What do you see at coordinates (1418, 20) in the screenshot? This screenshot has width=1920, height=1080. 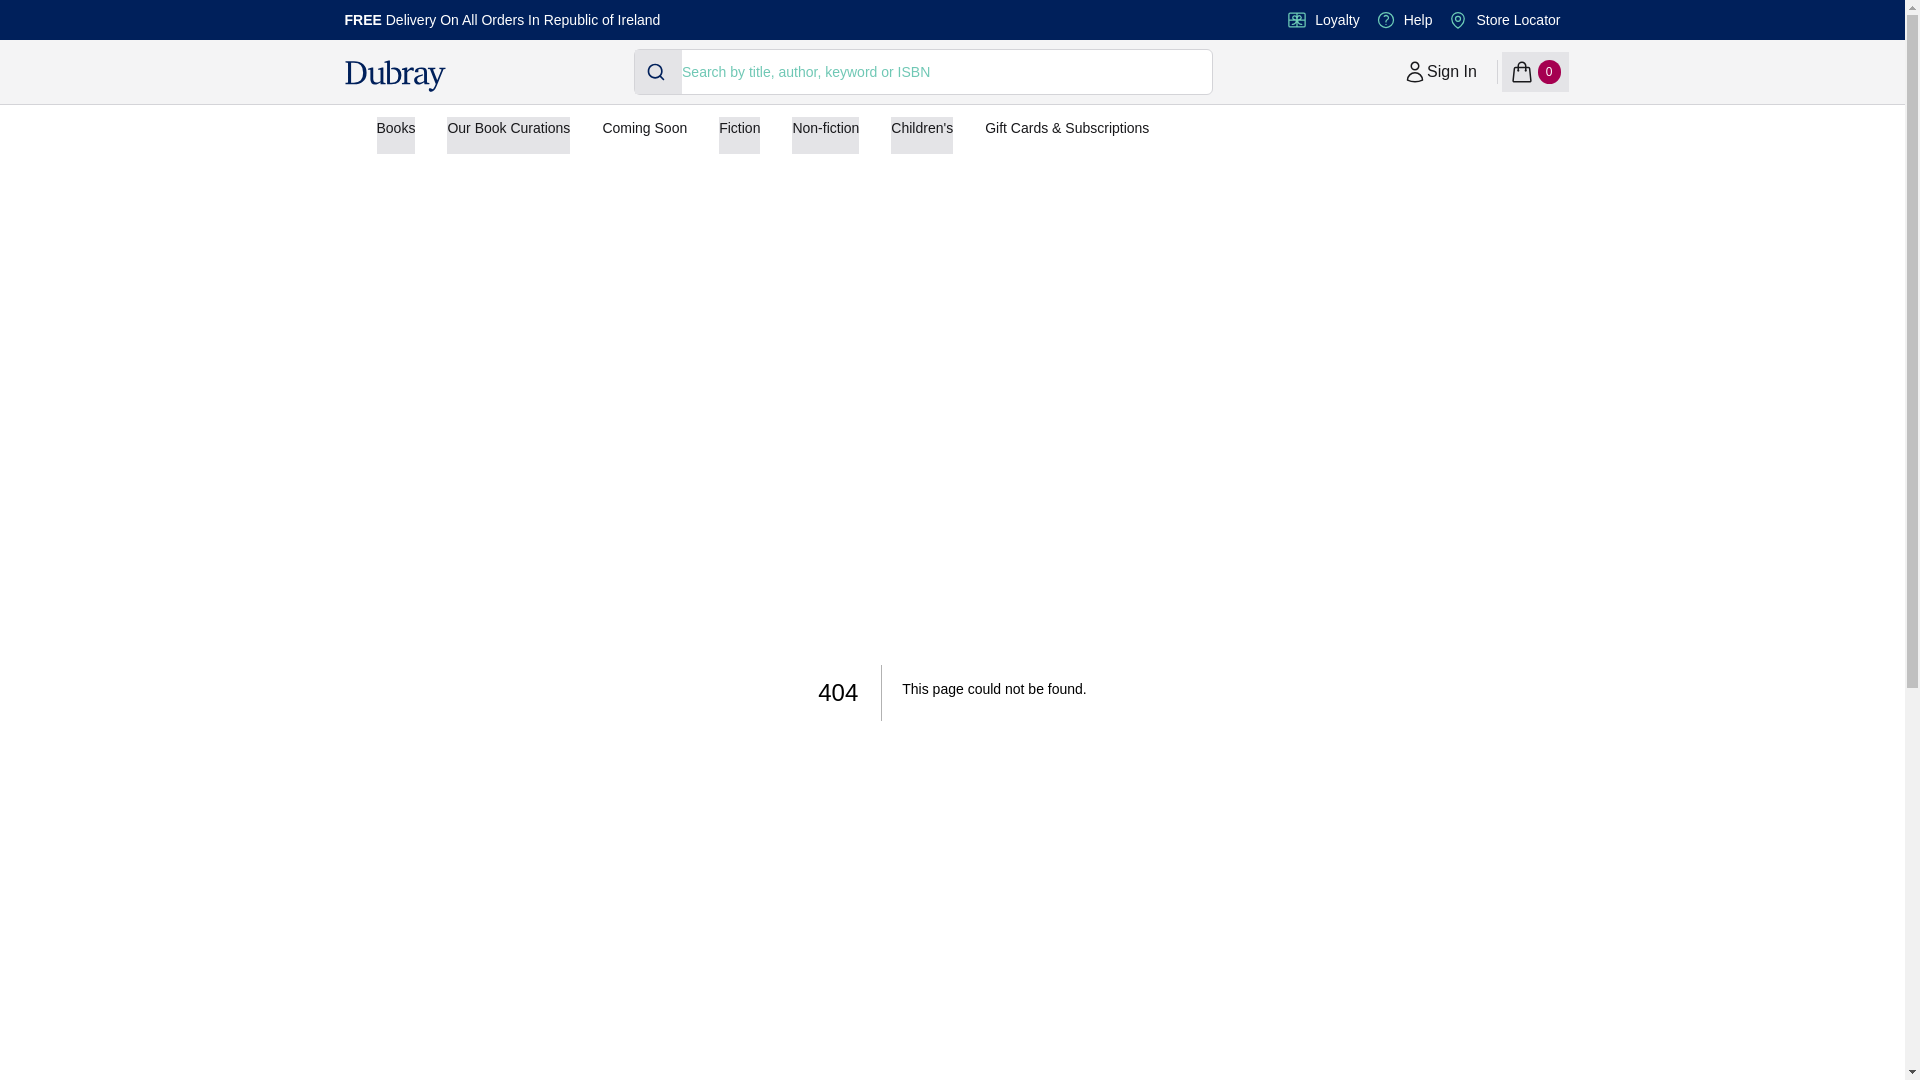 I see `Help` at bounding box center [1418, 20].